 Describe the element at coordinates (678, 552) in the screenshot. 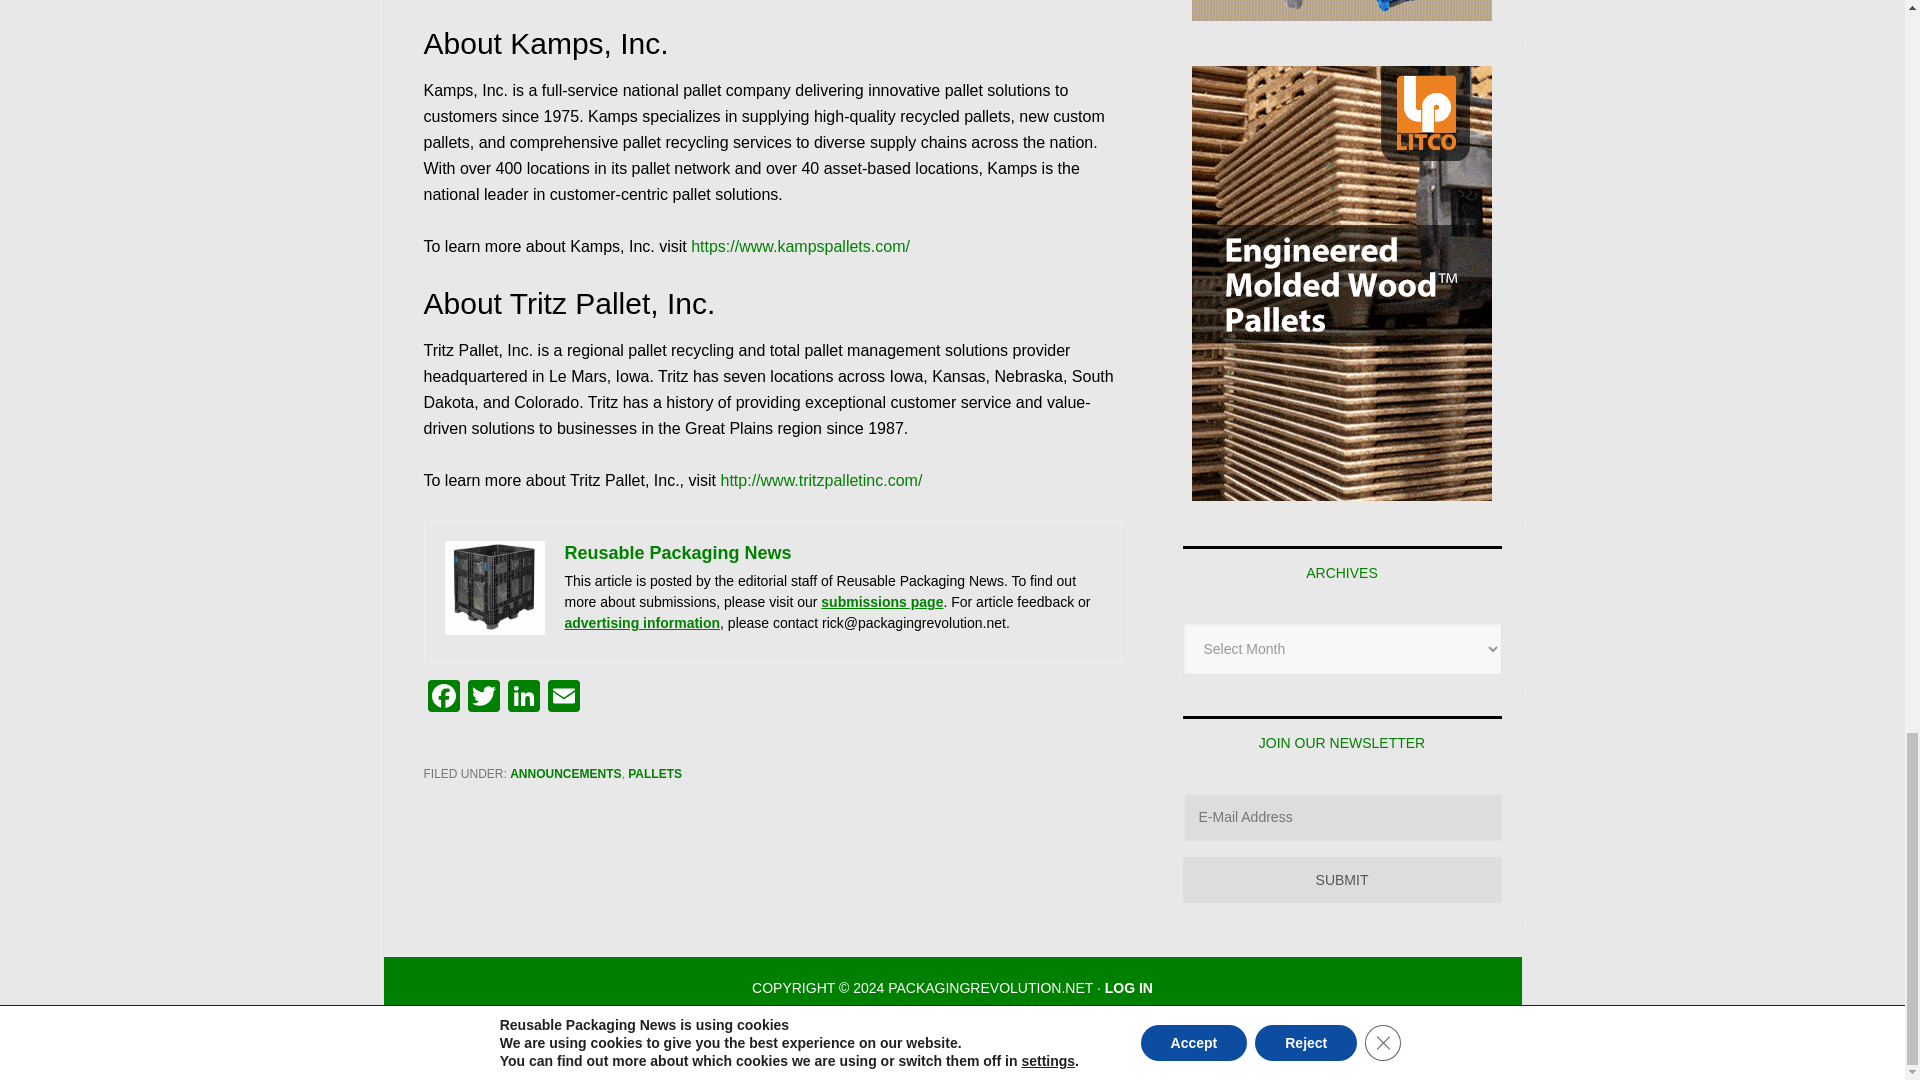

I see `Reusable Packaging News` at that location.